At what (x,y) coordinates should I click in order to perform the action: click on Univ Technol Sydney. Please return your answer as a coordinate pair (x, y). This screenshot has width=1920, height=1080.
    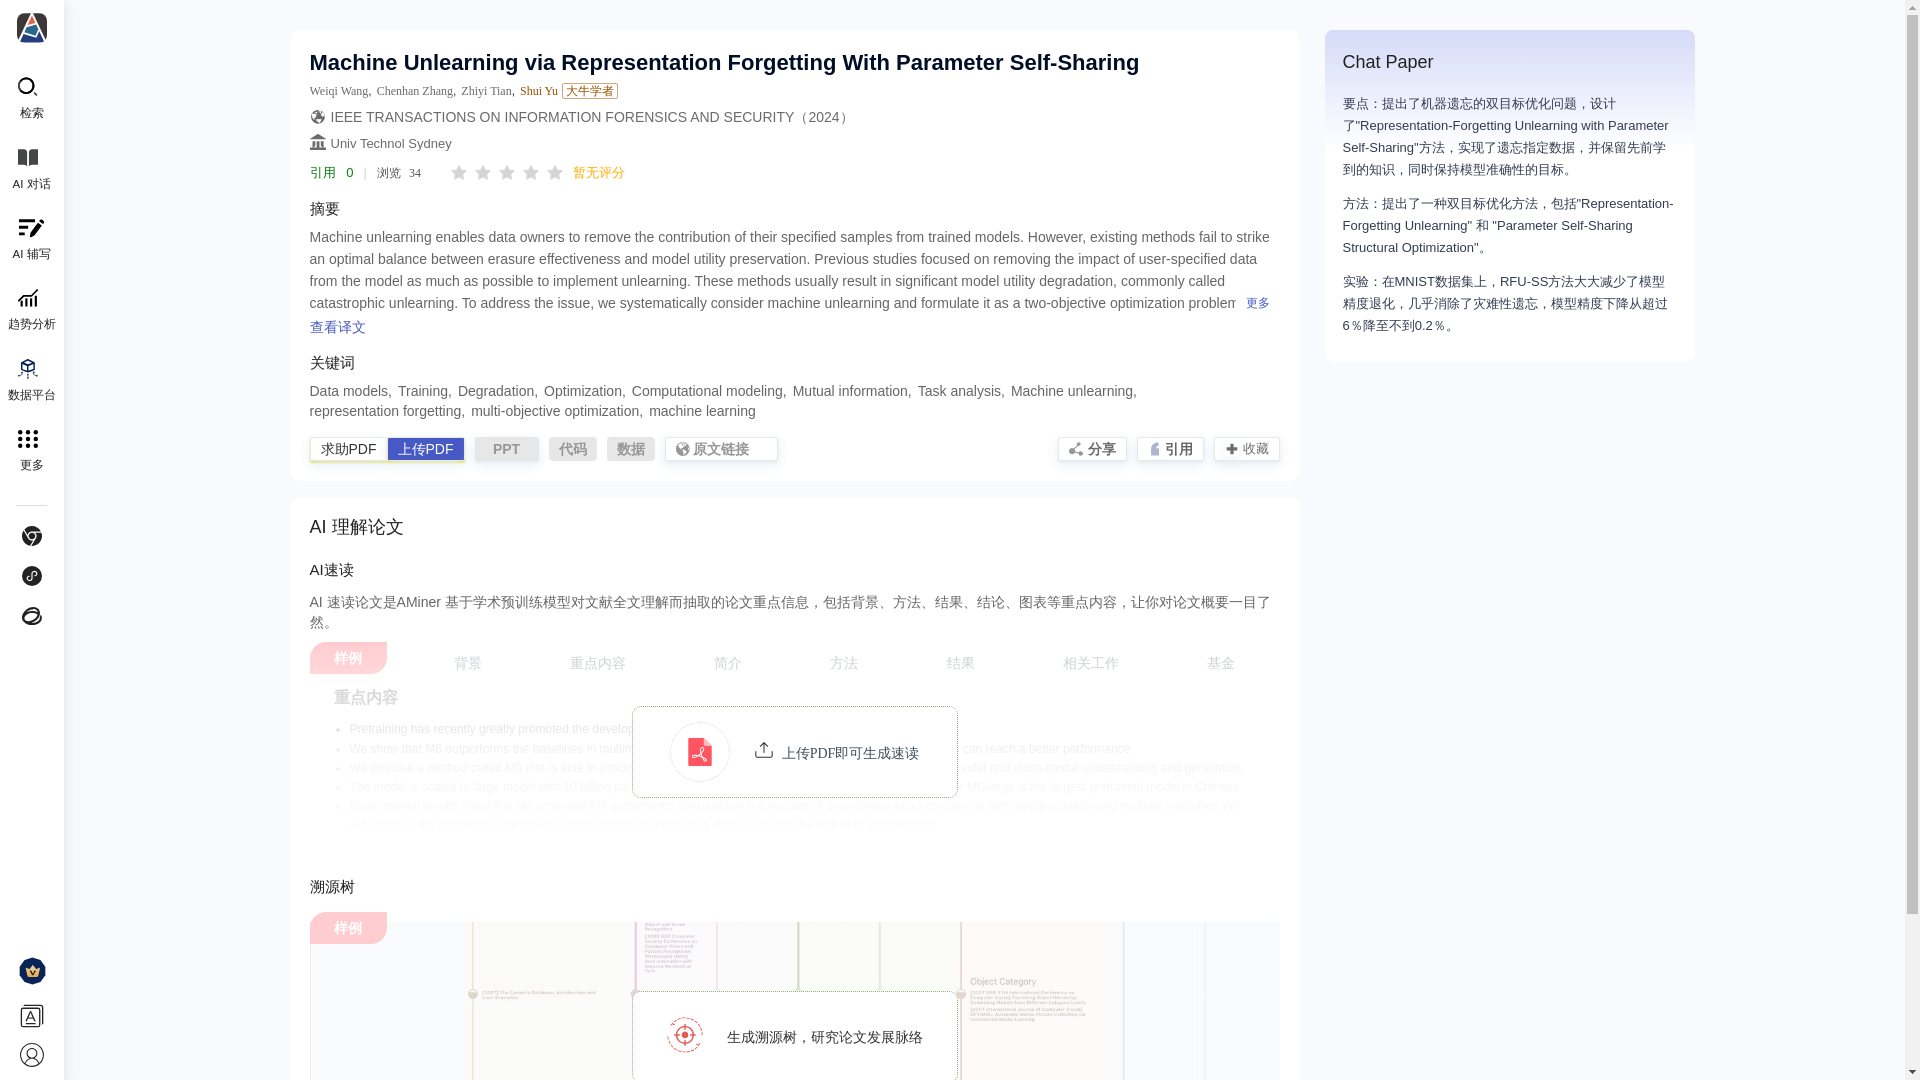
    Looking at the image, I should click on (390, 144).